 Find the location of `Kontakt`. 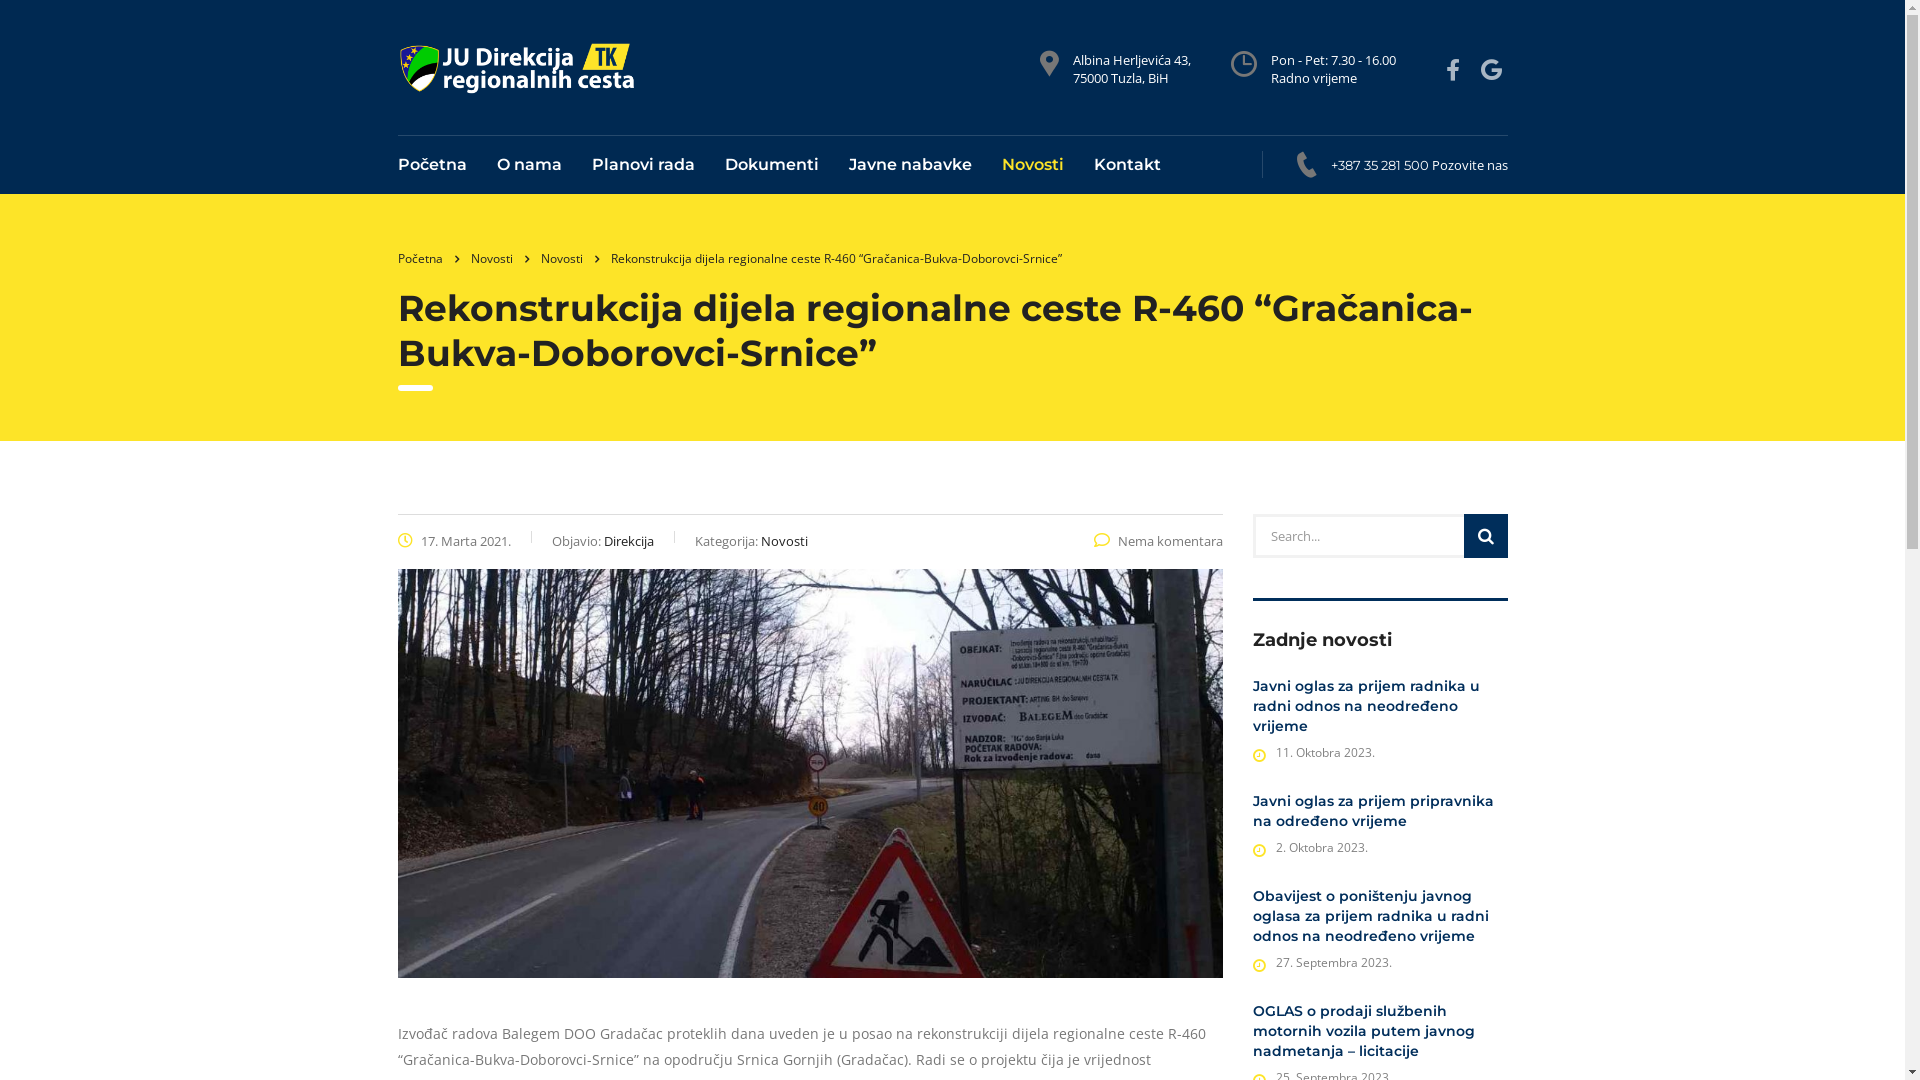

Kontakt is located at coordinates (1119, 165).